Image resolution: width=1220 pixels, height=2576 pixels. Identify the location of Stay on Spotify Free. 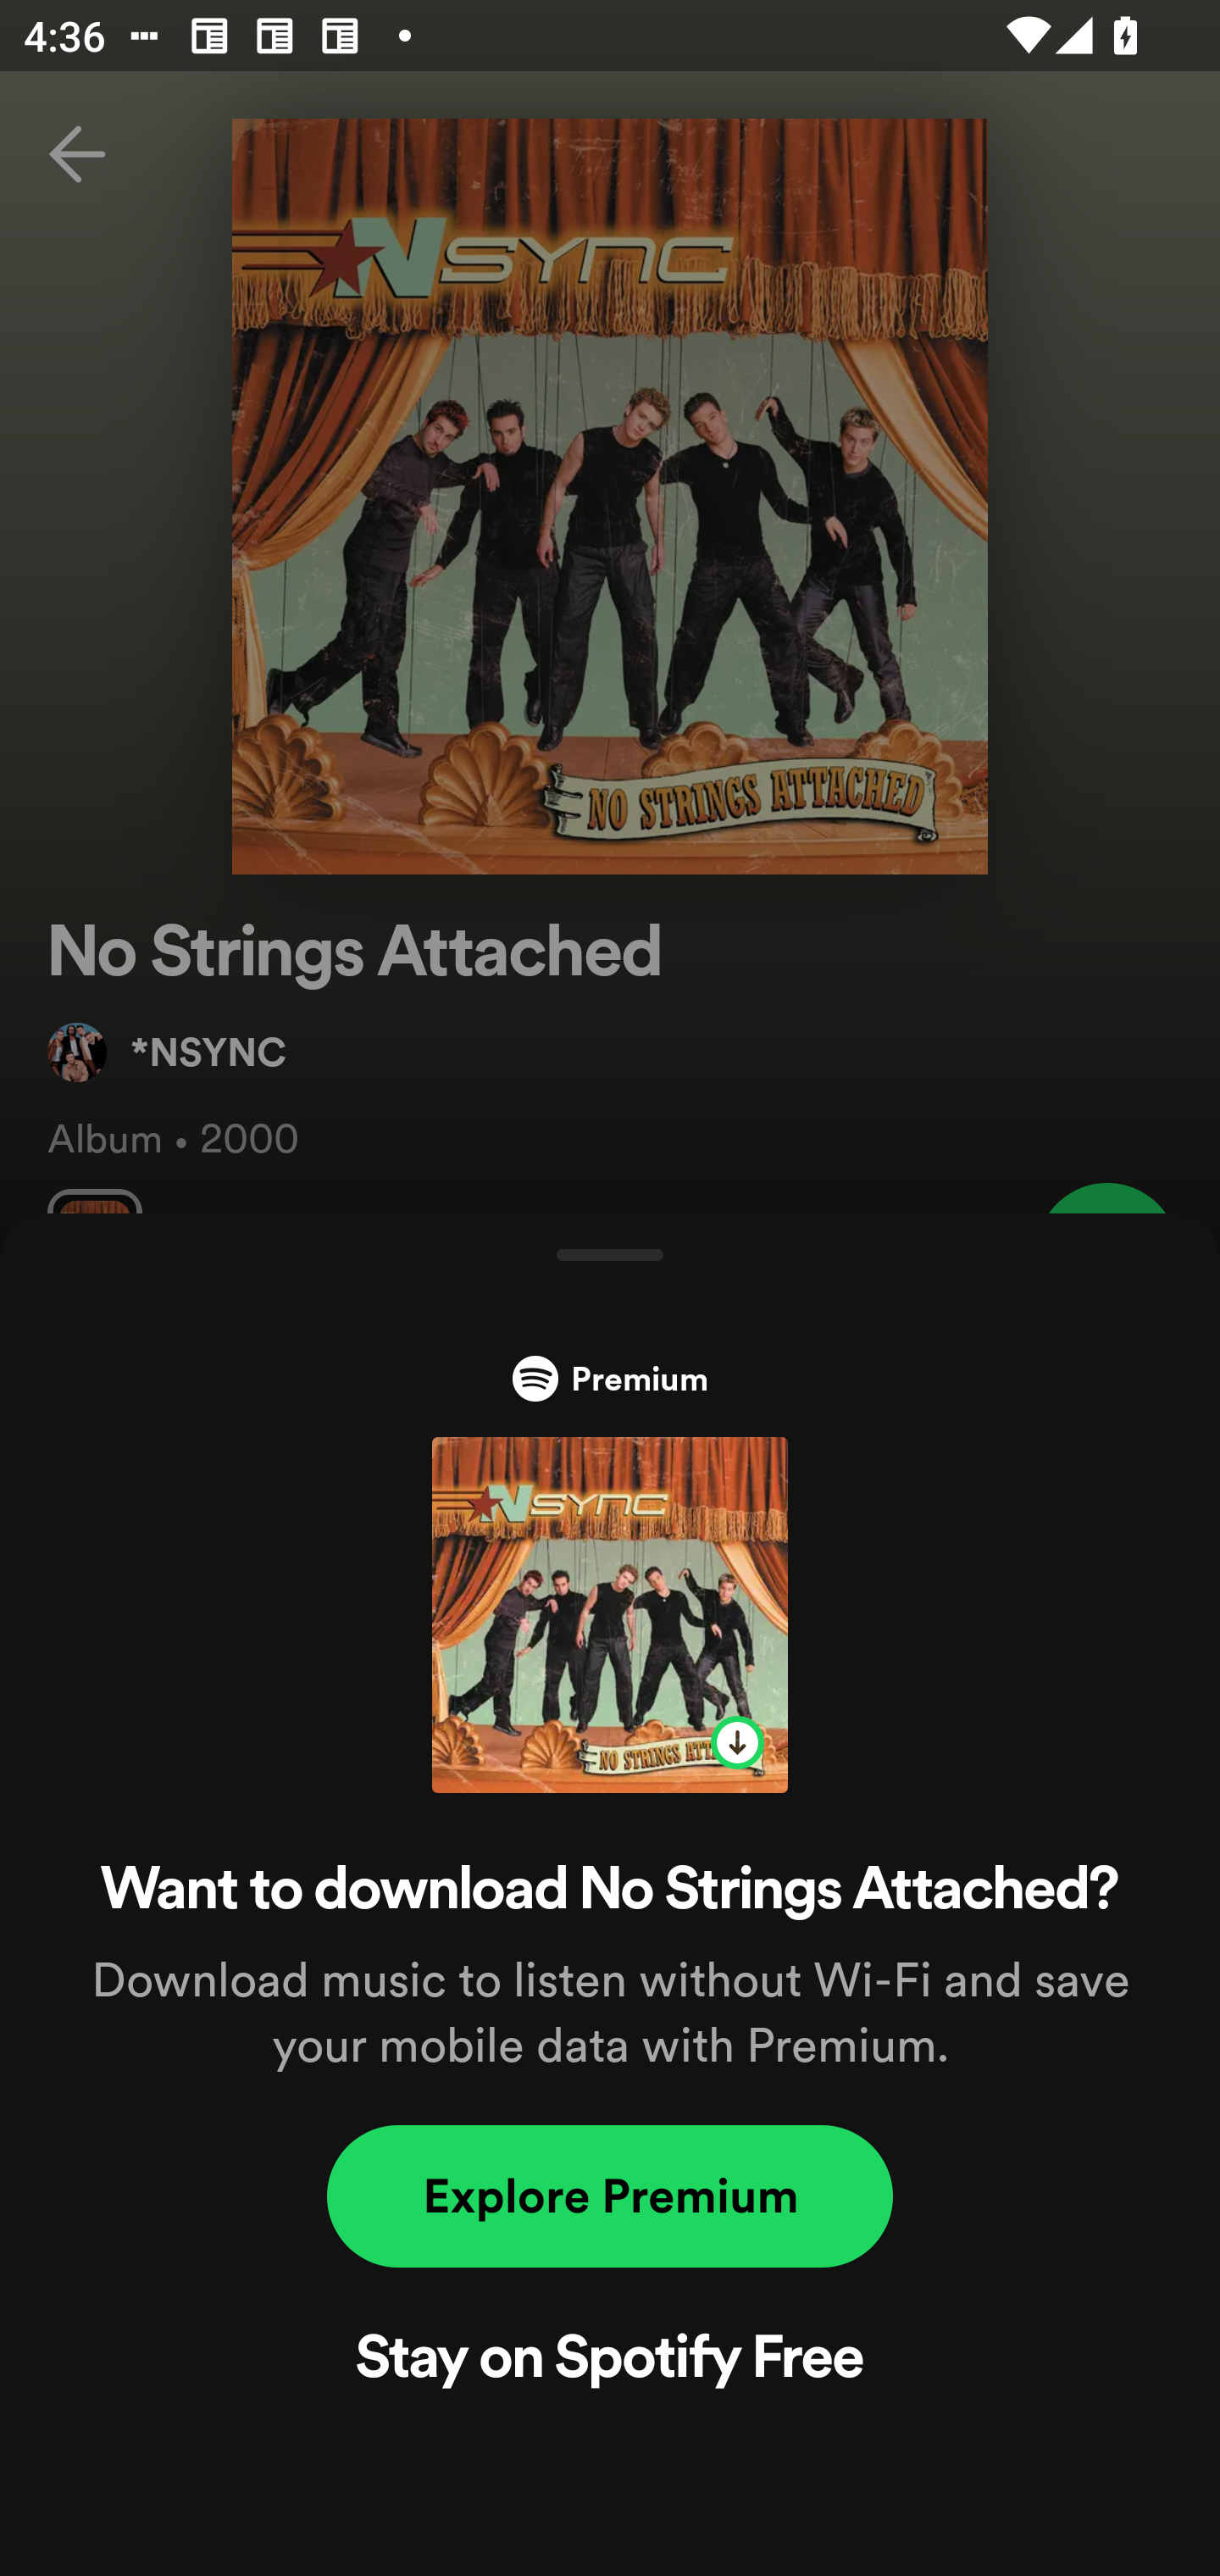
(610, 2362).